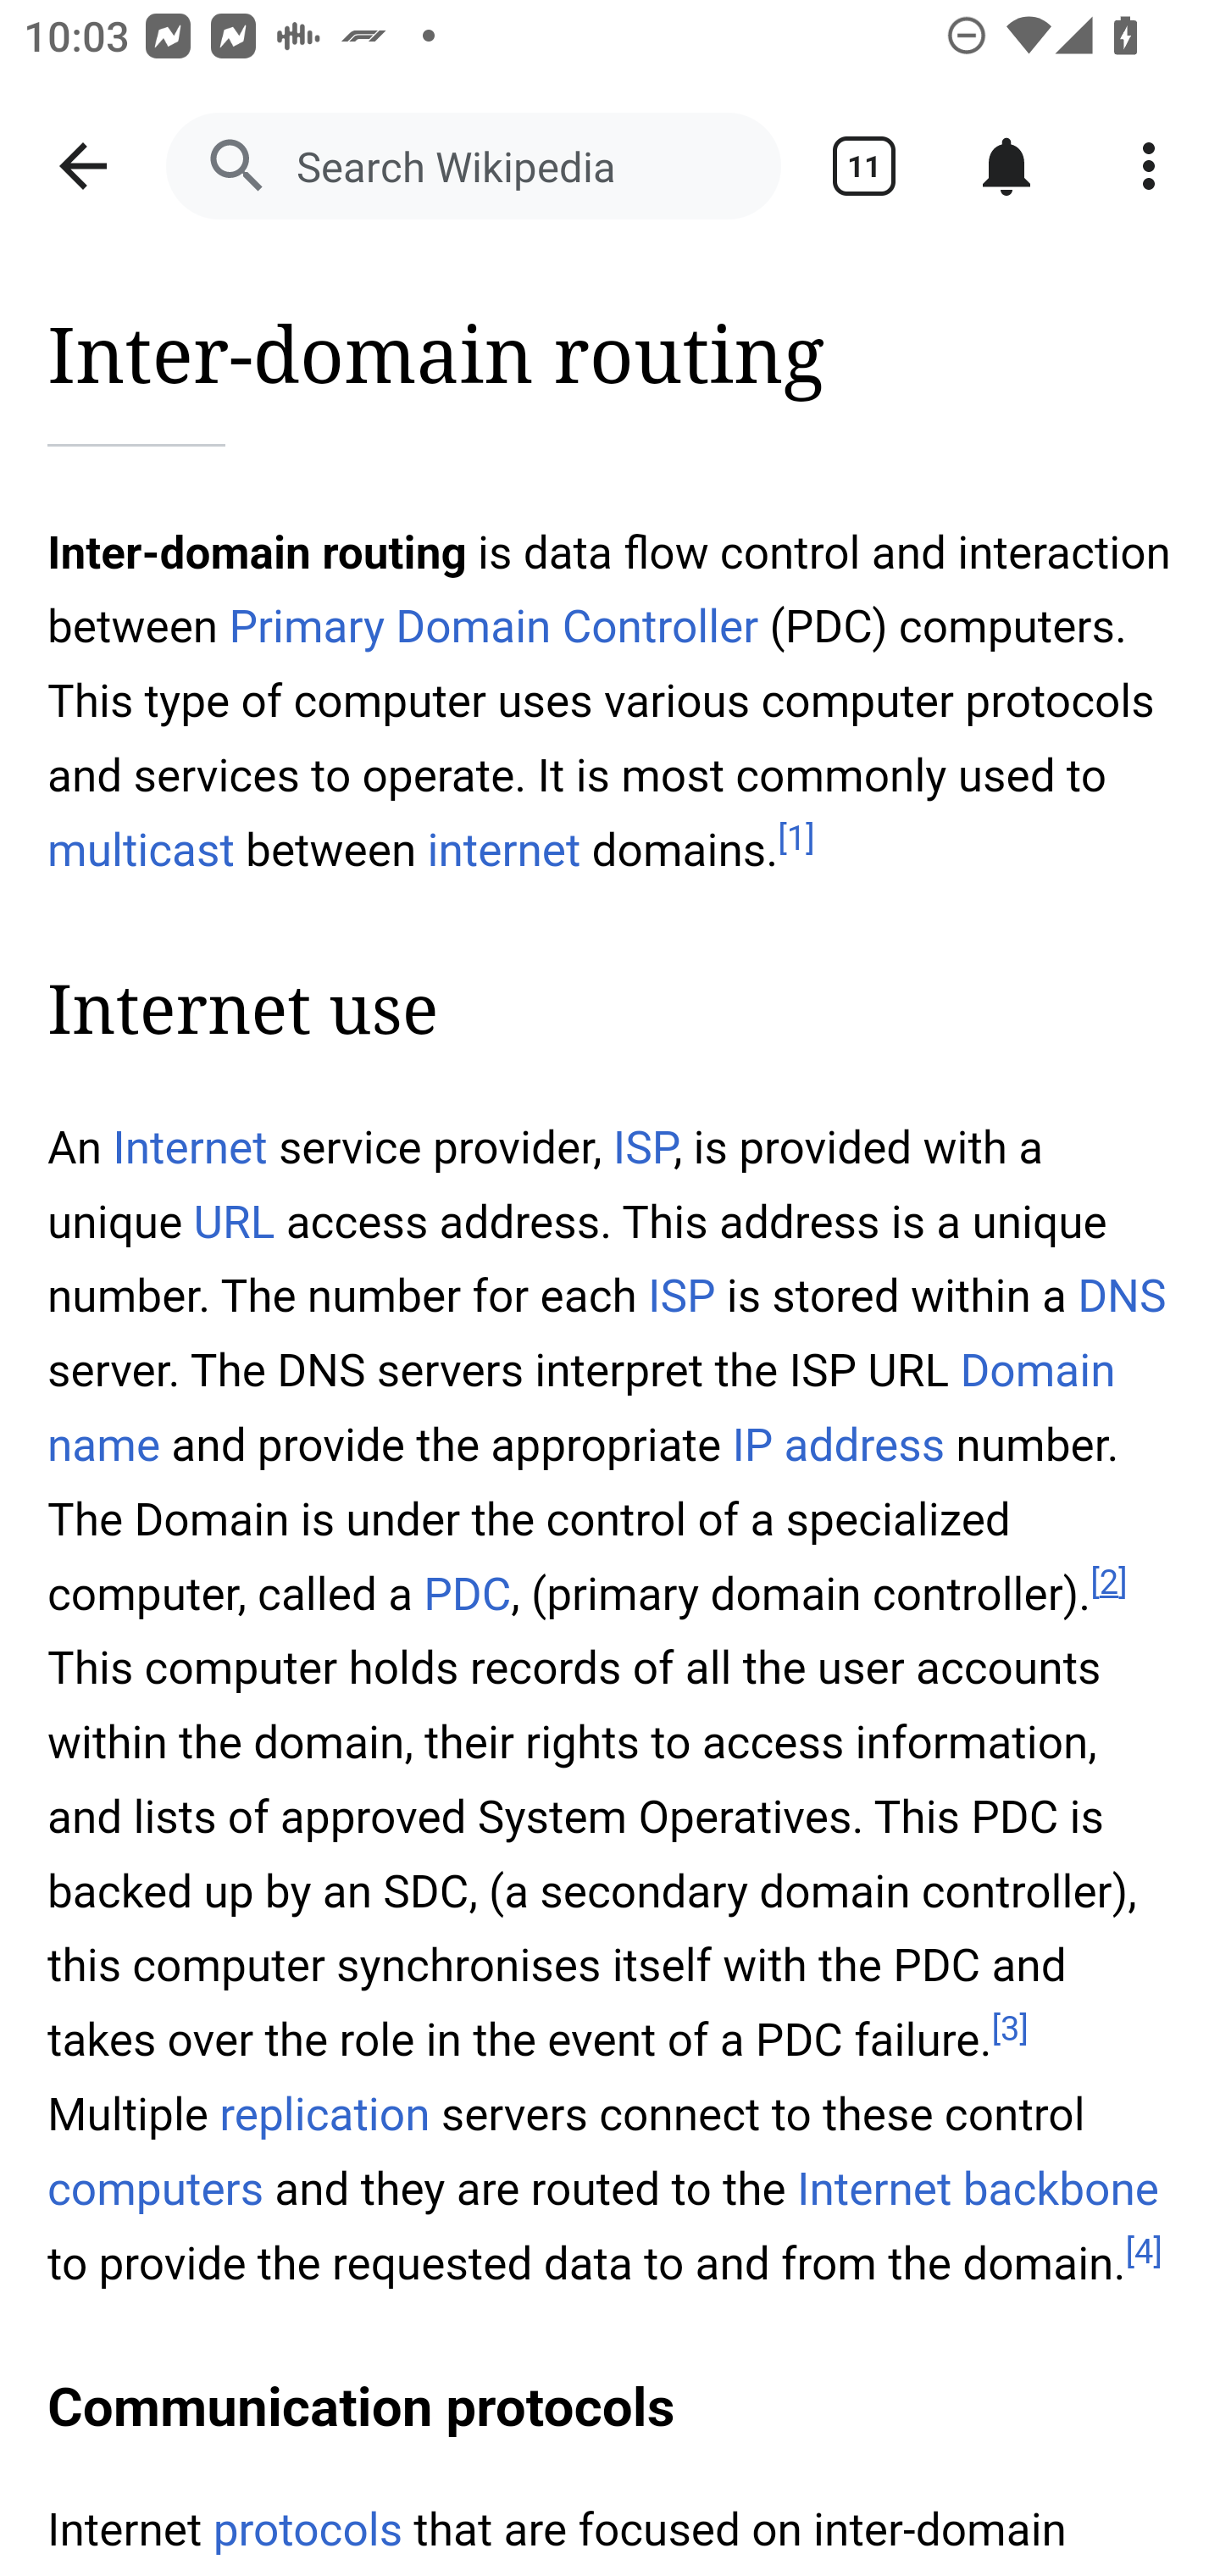  Describe the element at coordinates (1144, 2252) in the screenshot. I see `[] [ 4 ]` at that location.